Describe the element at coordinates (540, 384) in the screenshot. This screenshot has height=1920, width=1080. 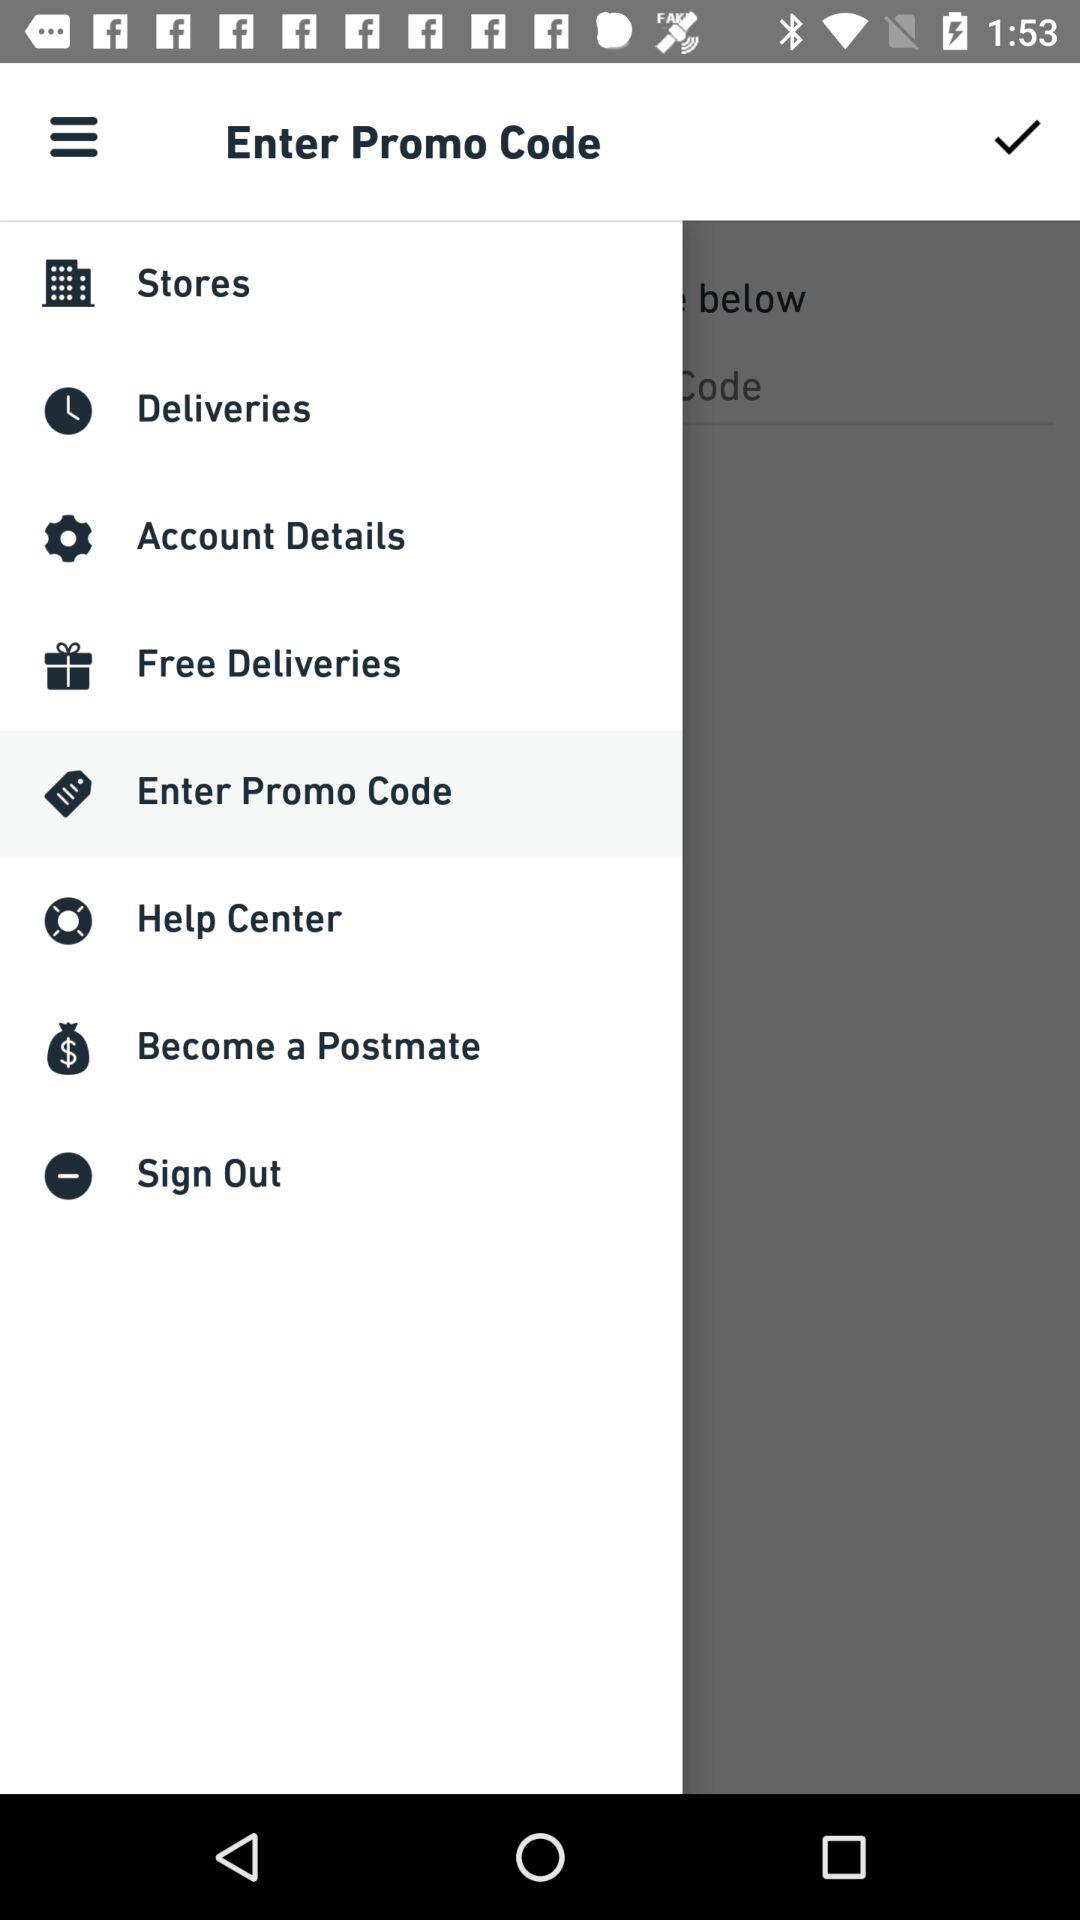
I see `deliveries` at that location.